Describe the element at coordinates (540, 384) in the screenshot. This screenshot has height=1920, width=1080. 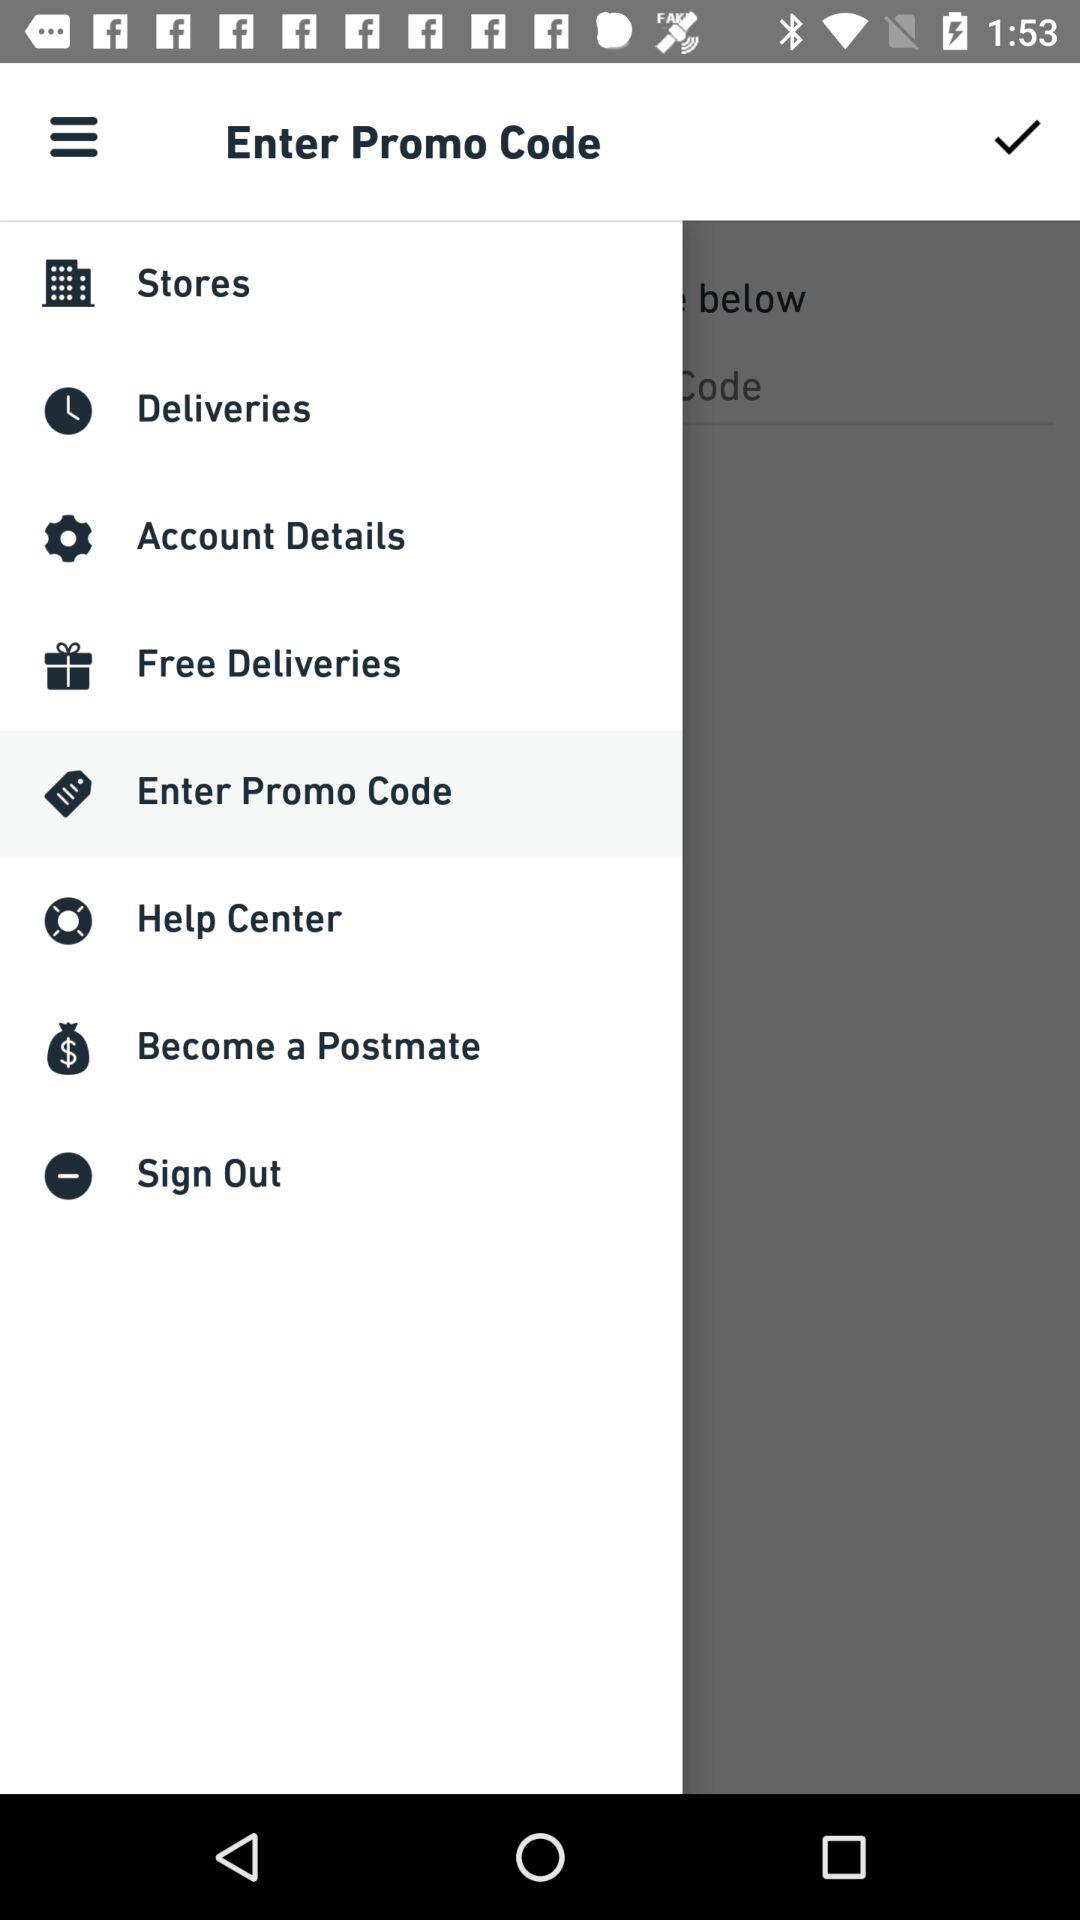
I see `deliveries` at that location.